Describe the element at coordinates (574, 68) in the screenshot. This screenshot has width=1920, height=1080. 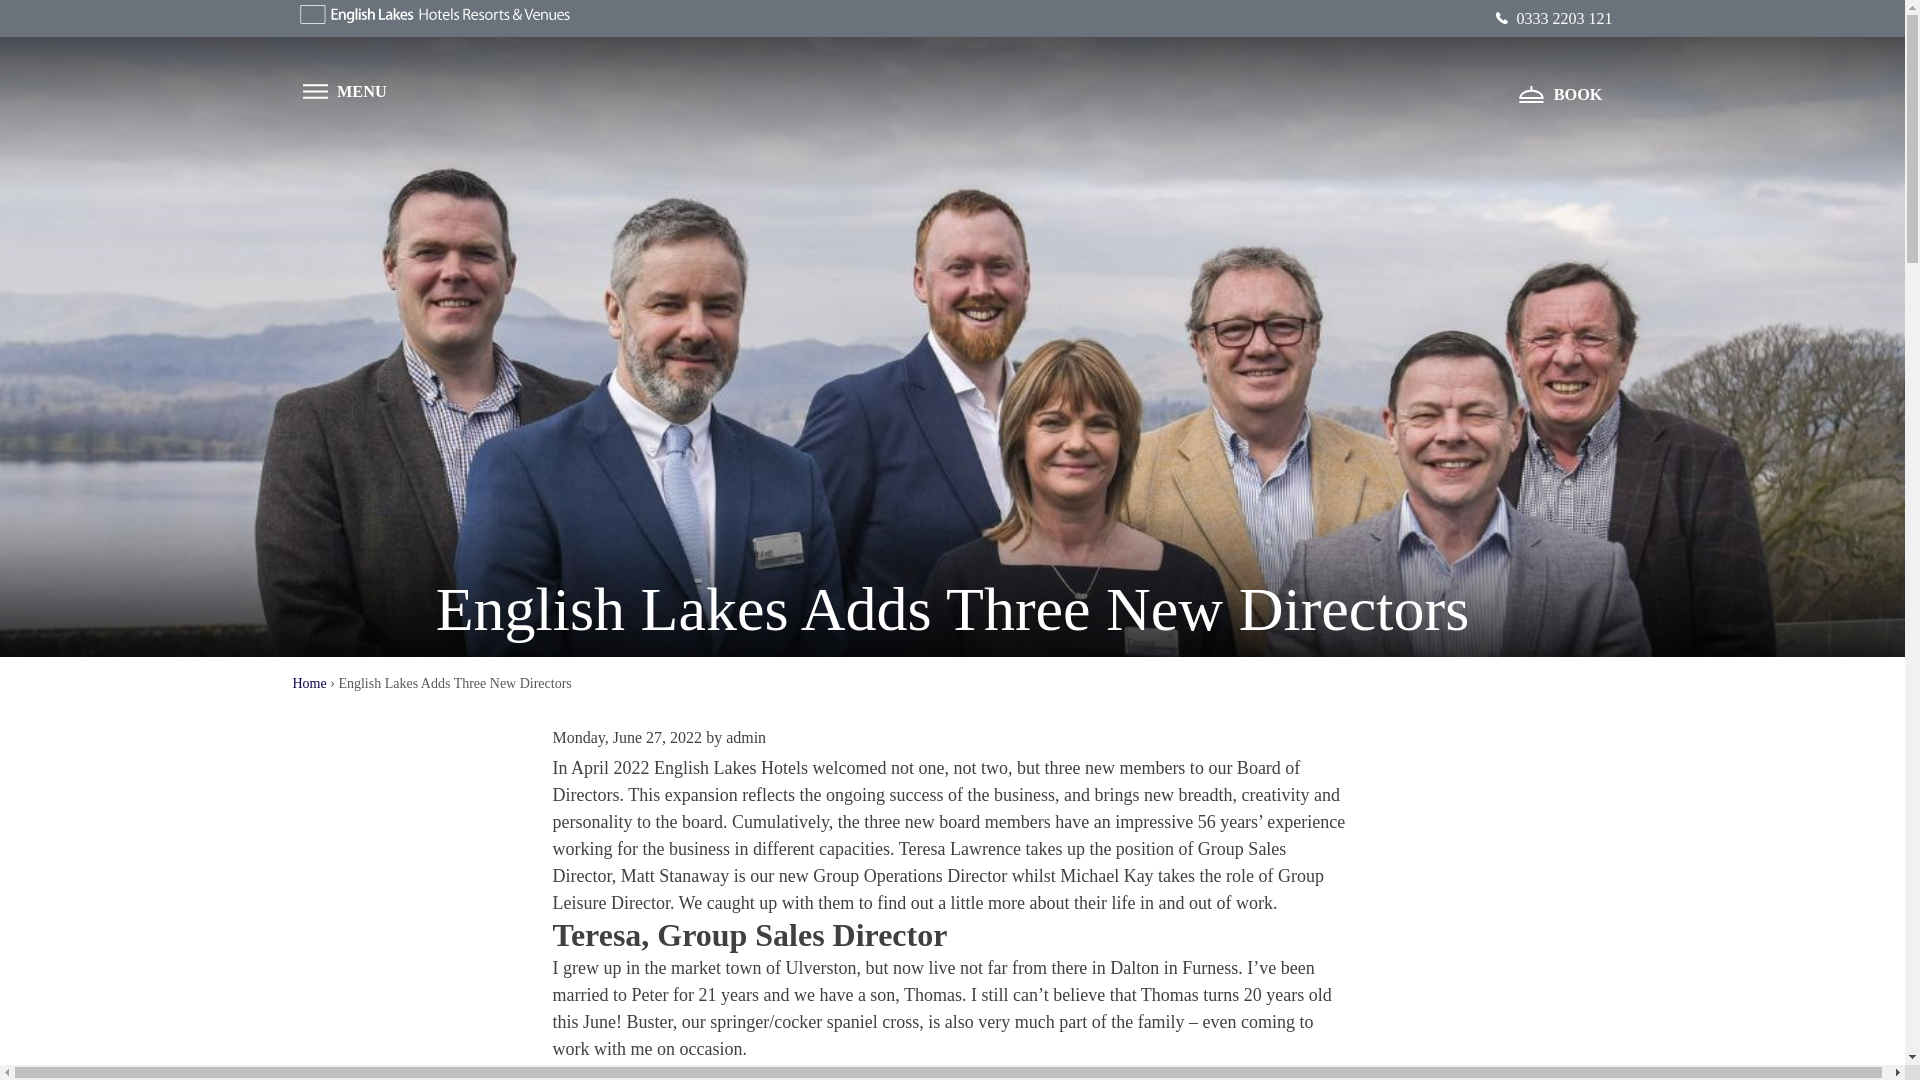
I see `CLOSE ICON` at that location.